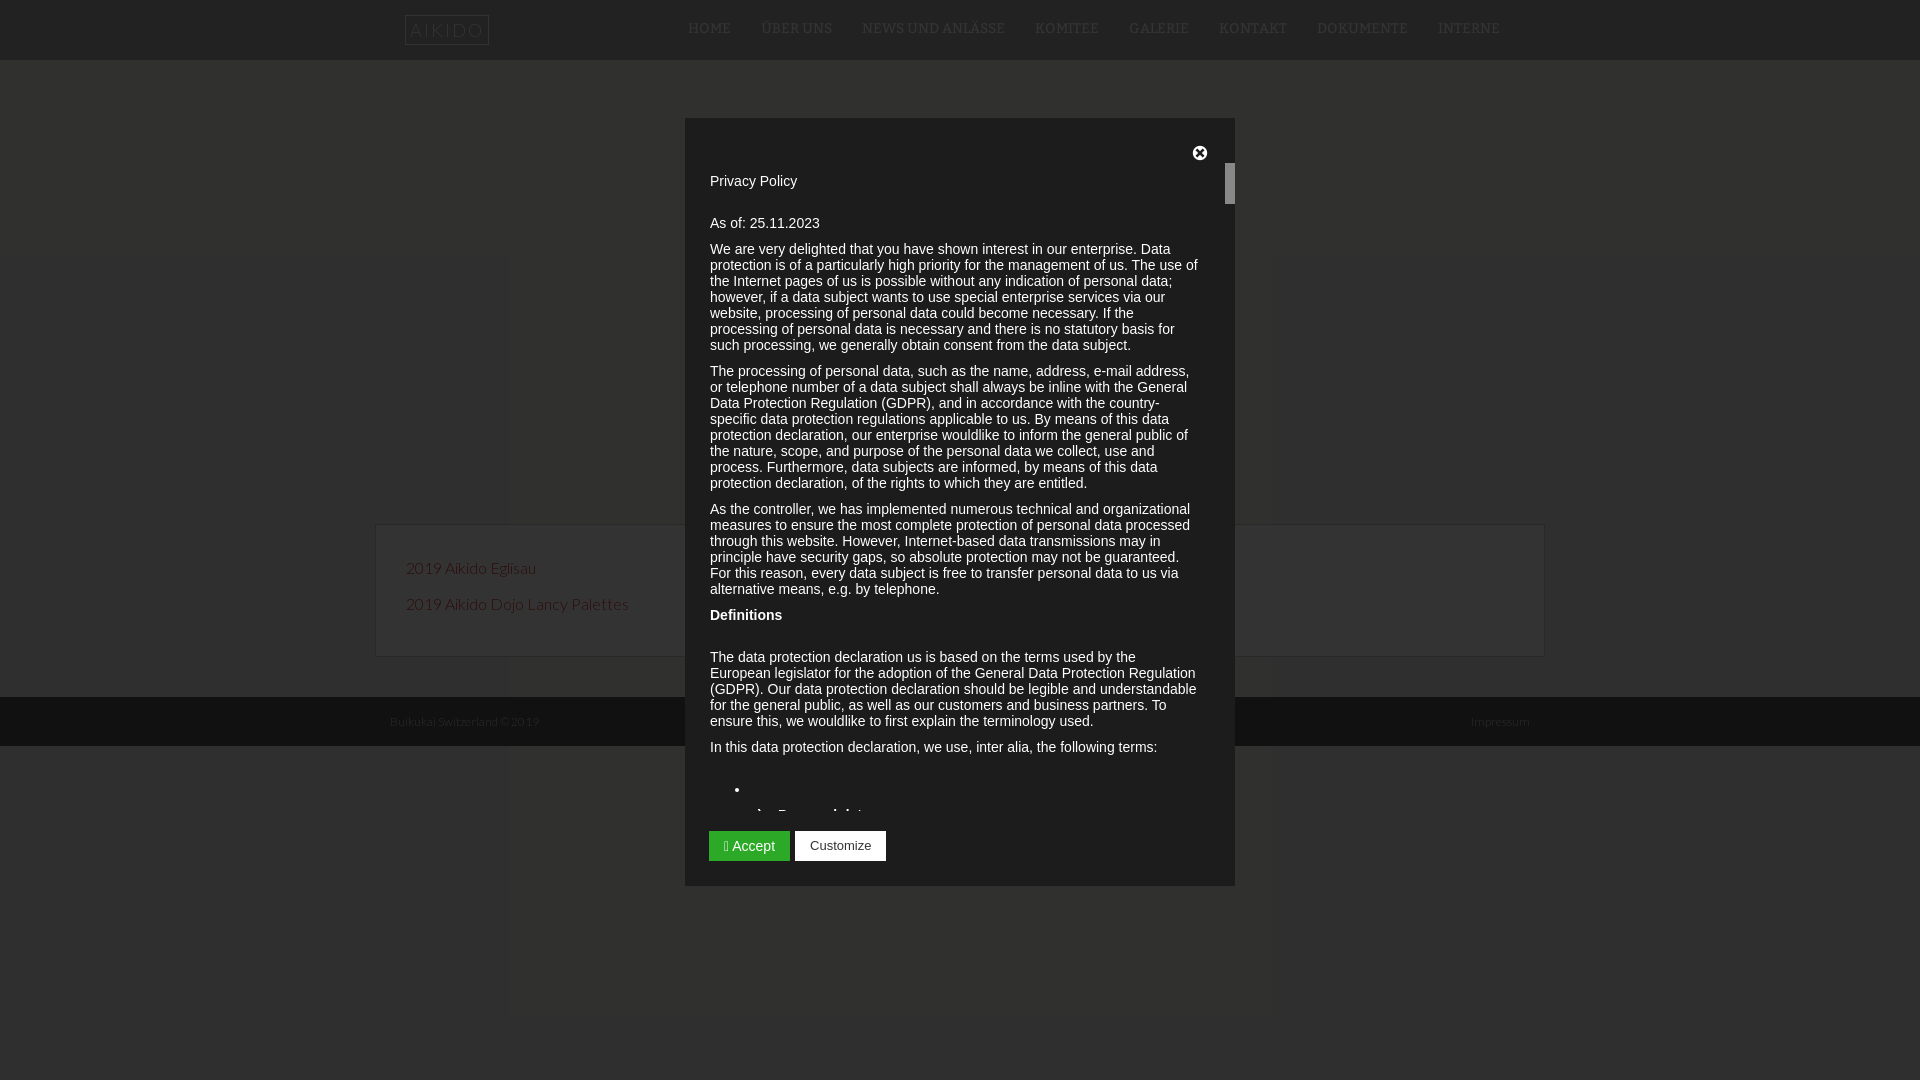  Describe the element at coordinates (1500, 722) in the screenshot. I see `Impressum` at that location.